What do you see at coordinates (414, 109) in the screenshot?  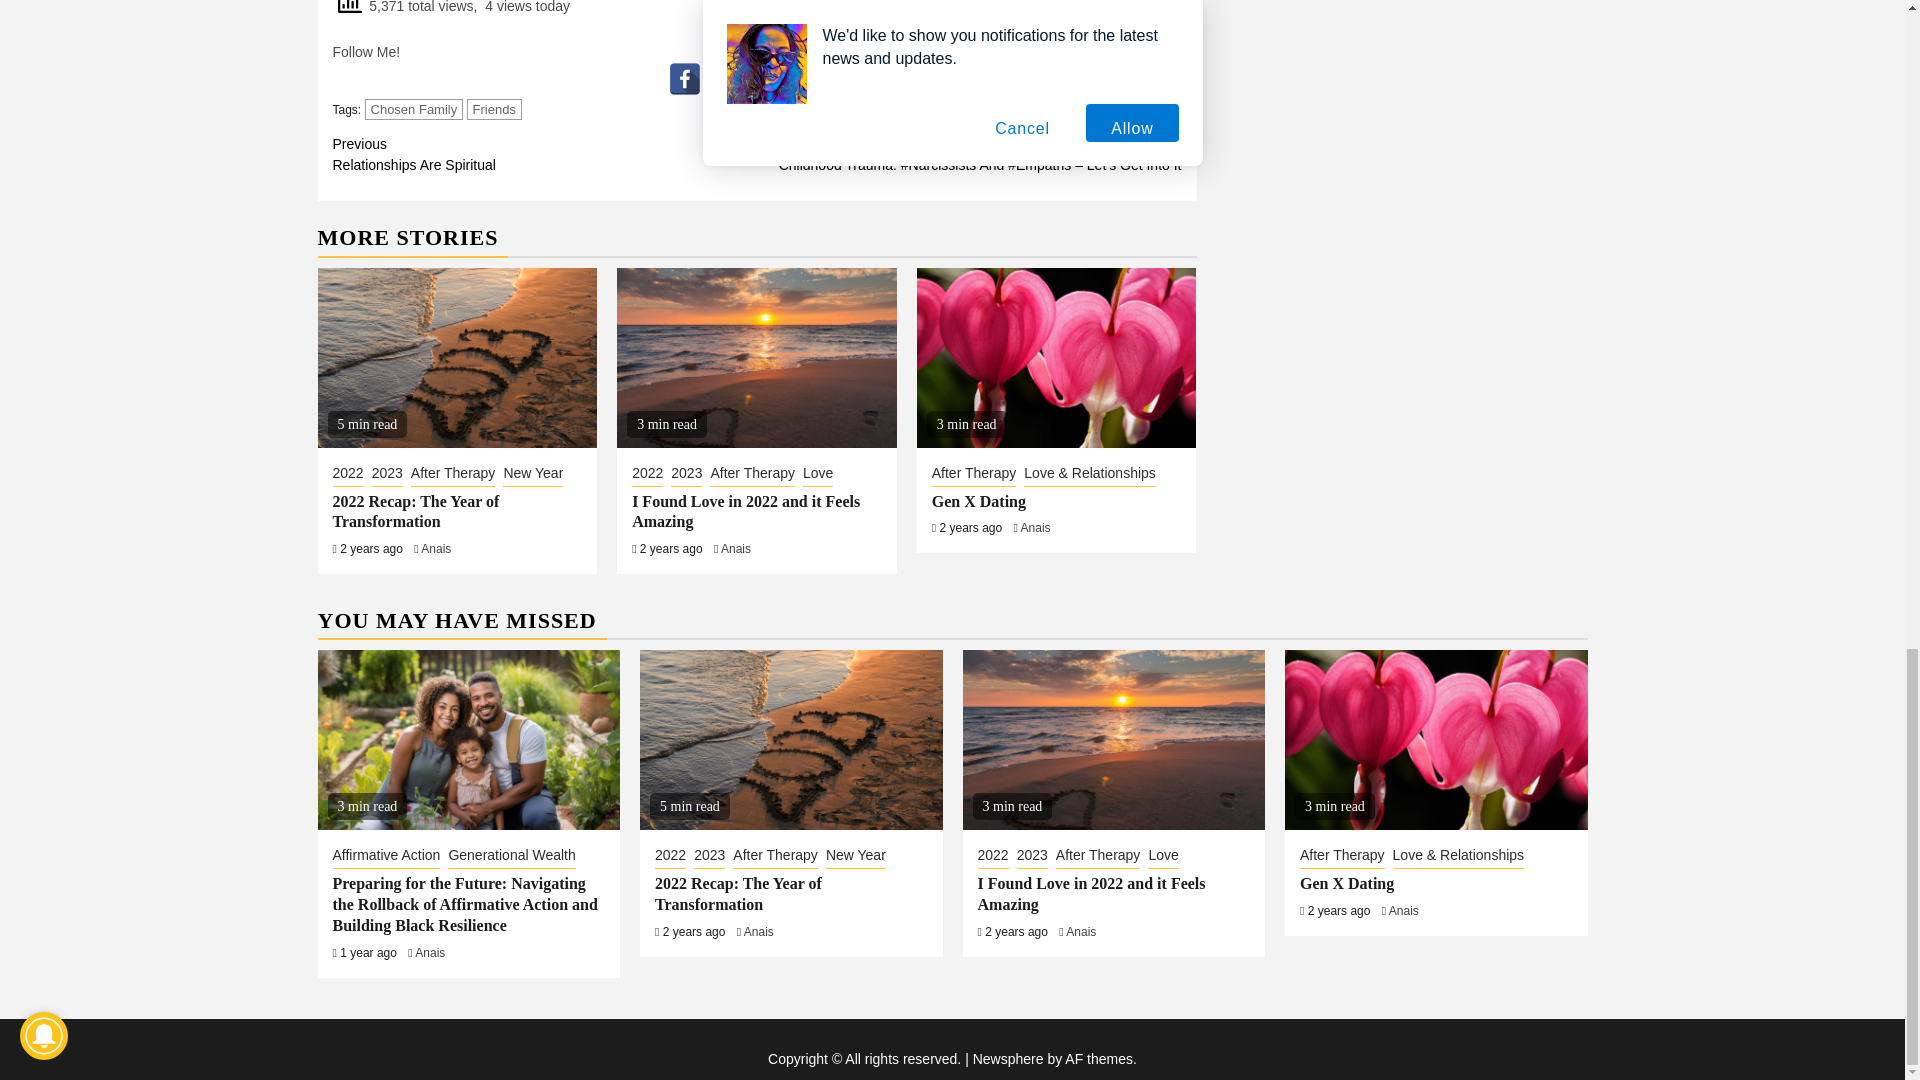 I see `2022` at bounding box center [414, 109].